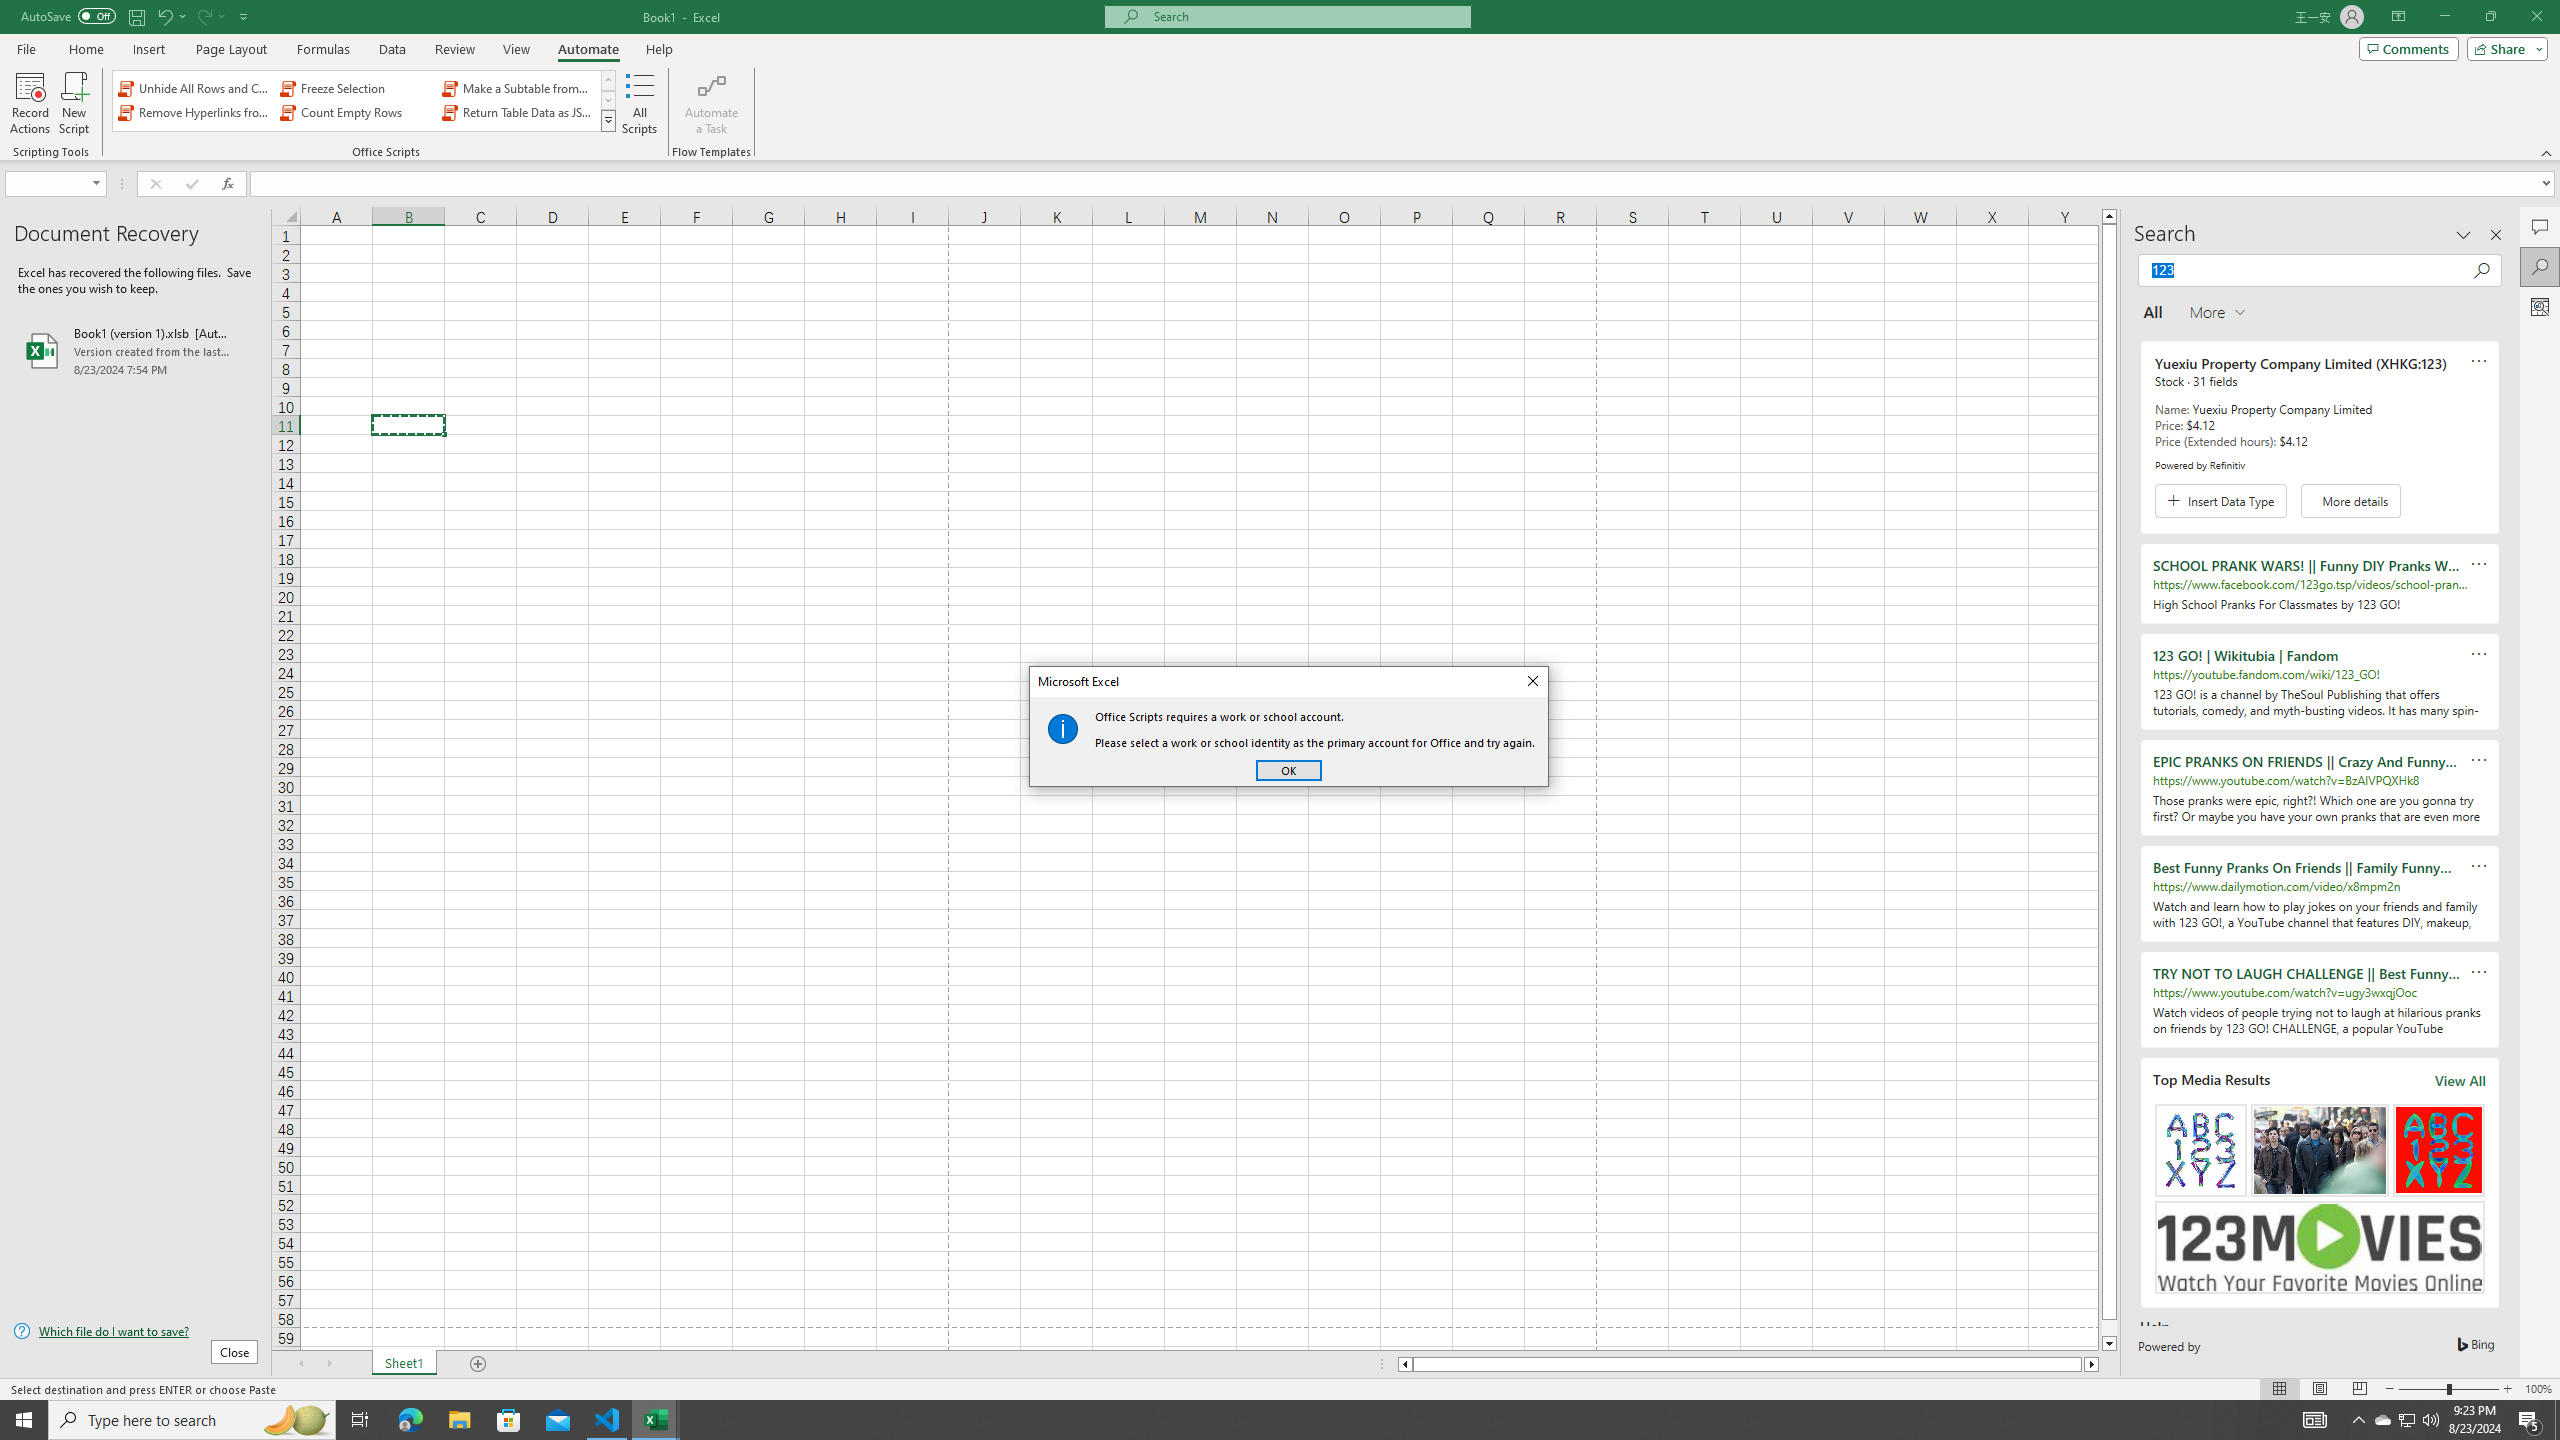 This screenshot has width=2560, height=1440. What do you see at coordinates (1062, 728) in the screenshot?
I see `Class: Static` at bounding box center [1062, 728].